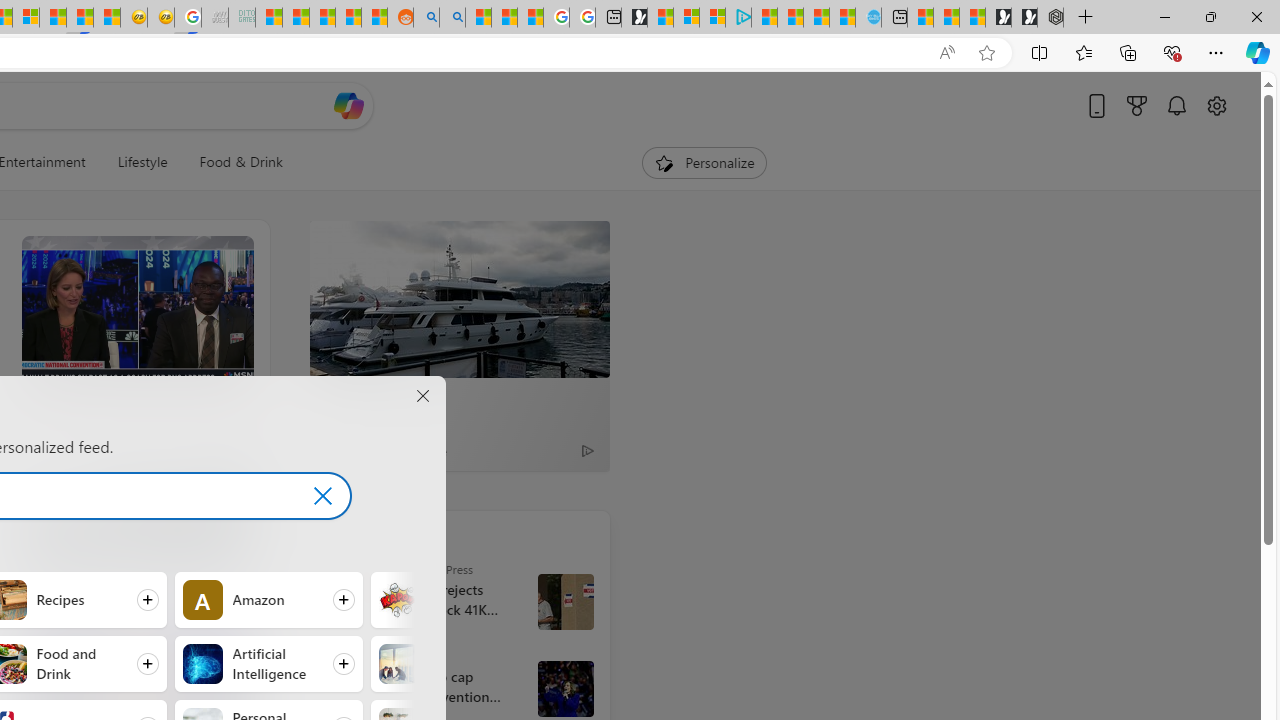 The height and width of the screenshot is (720, 1280). I want to click on oceanbluemarine, so click(400, 450).